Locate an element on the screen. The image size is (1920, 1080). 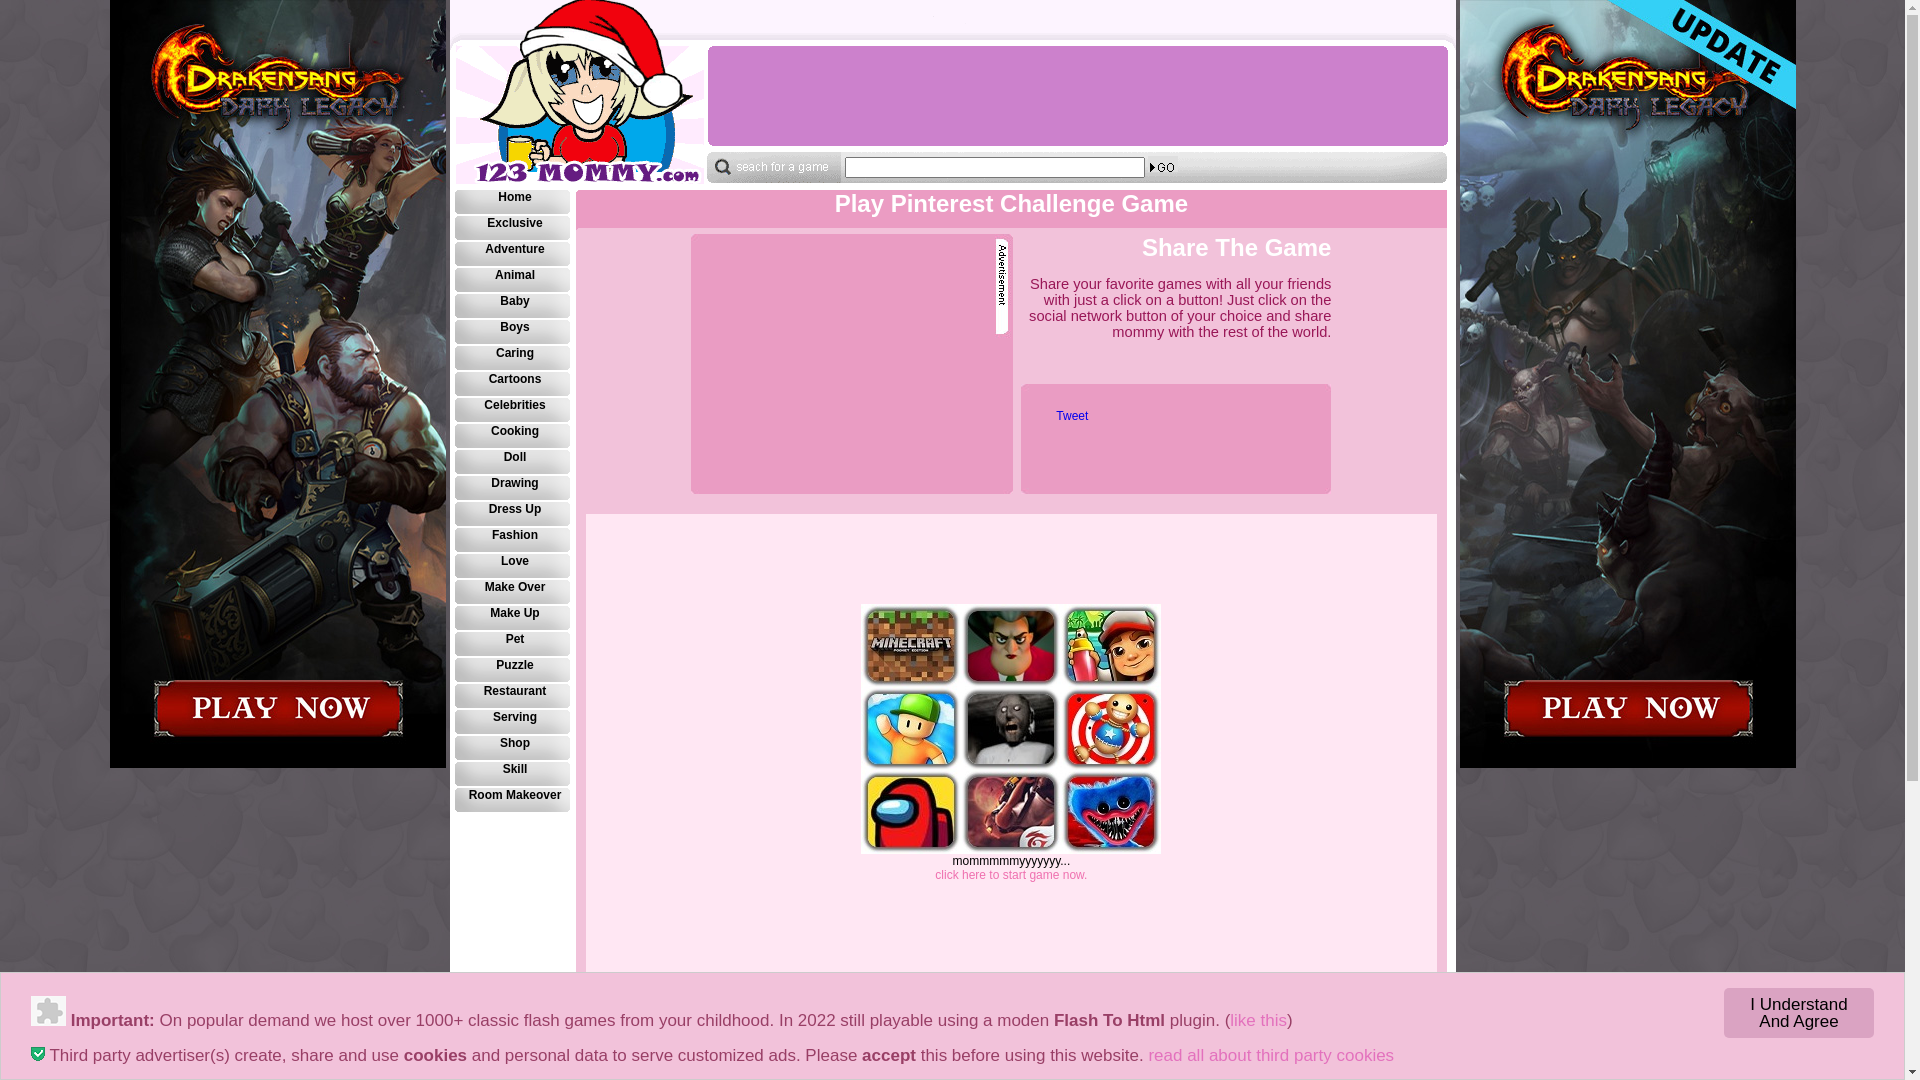
I Understand And Agree is located at coordinates (1799, 1013).